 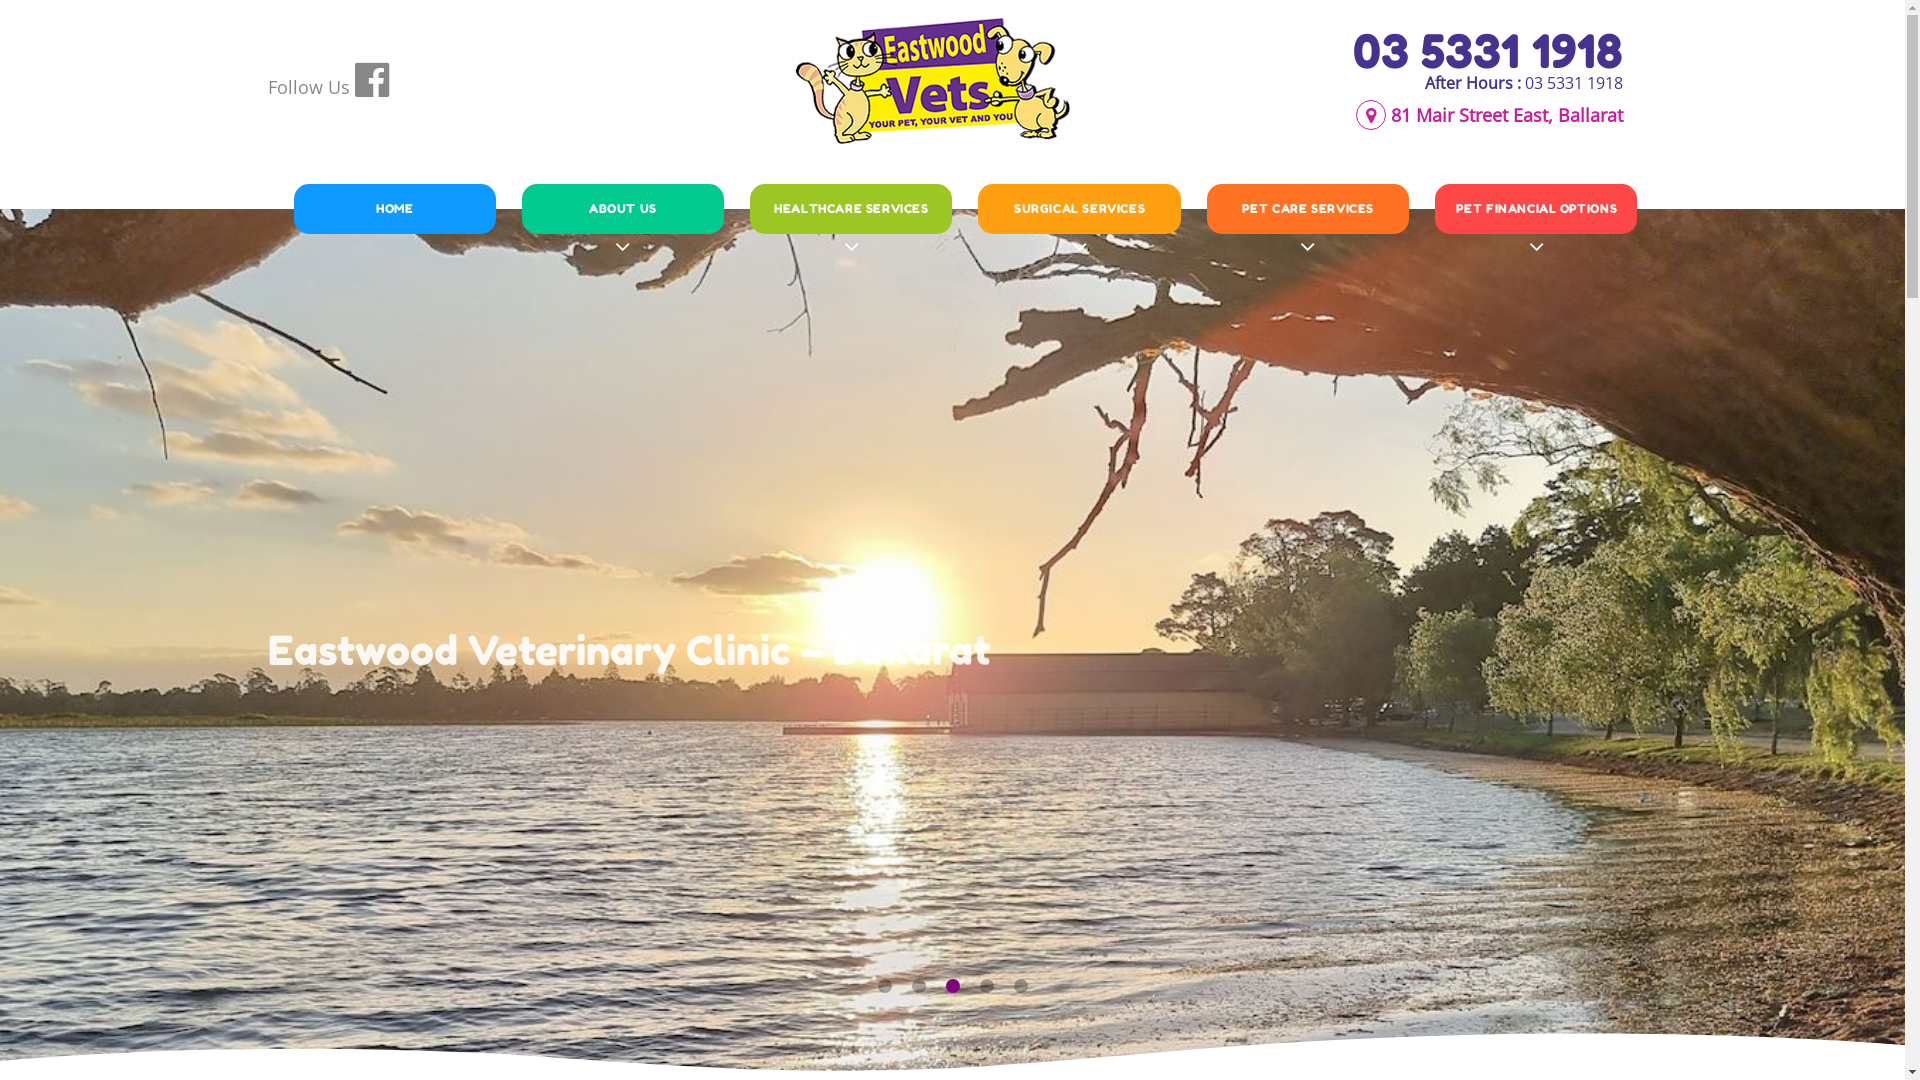 I want to click on PET CARE SERVICES, so click(x=1308, y=209).